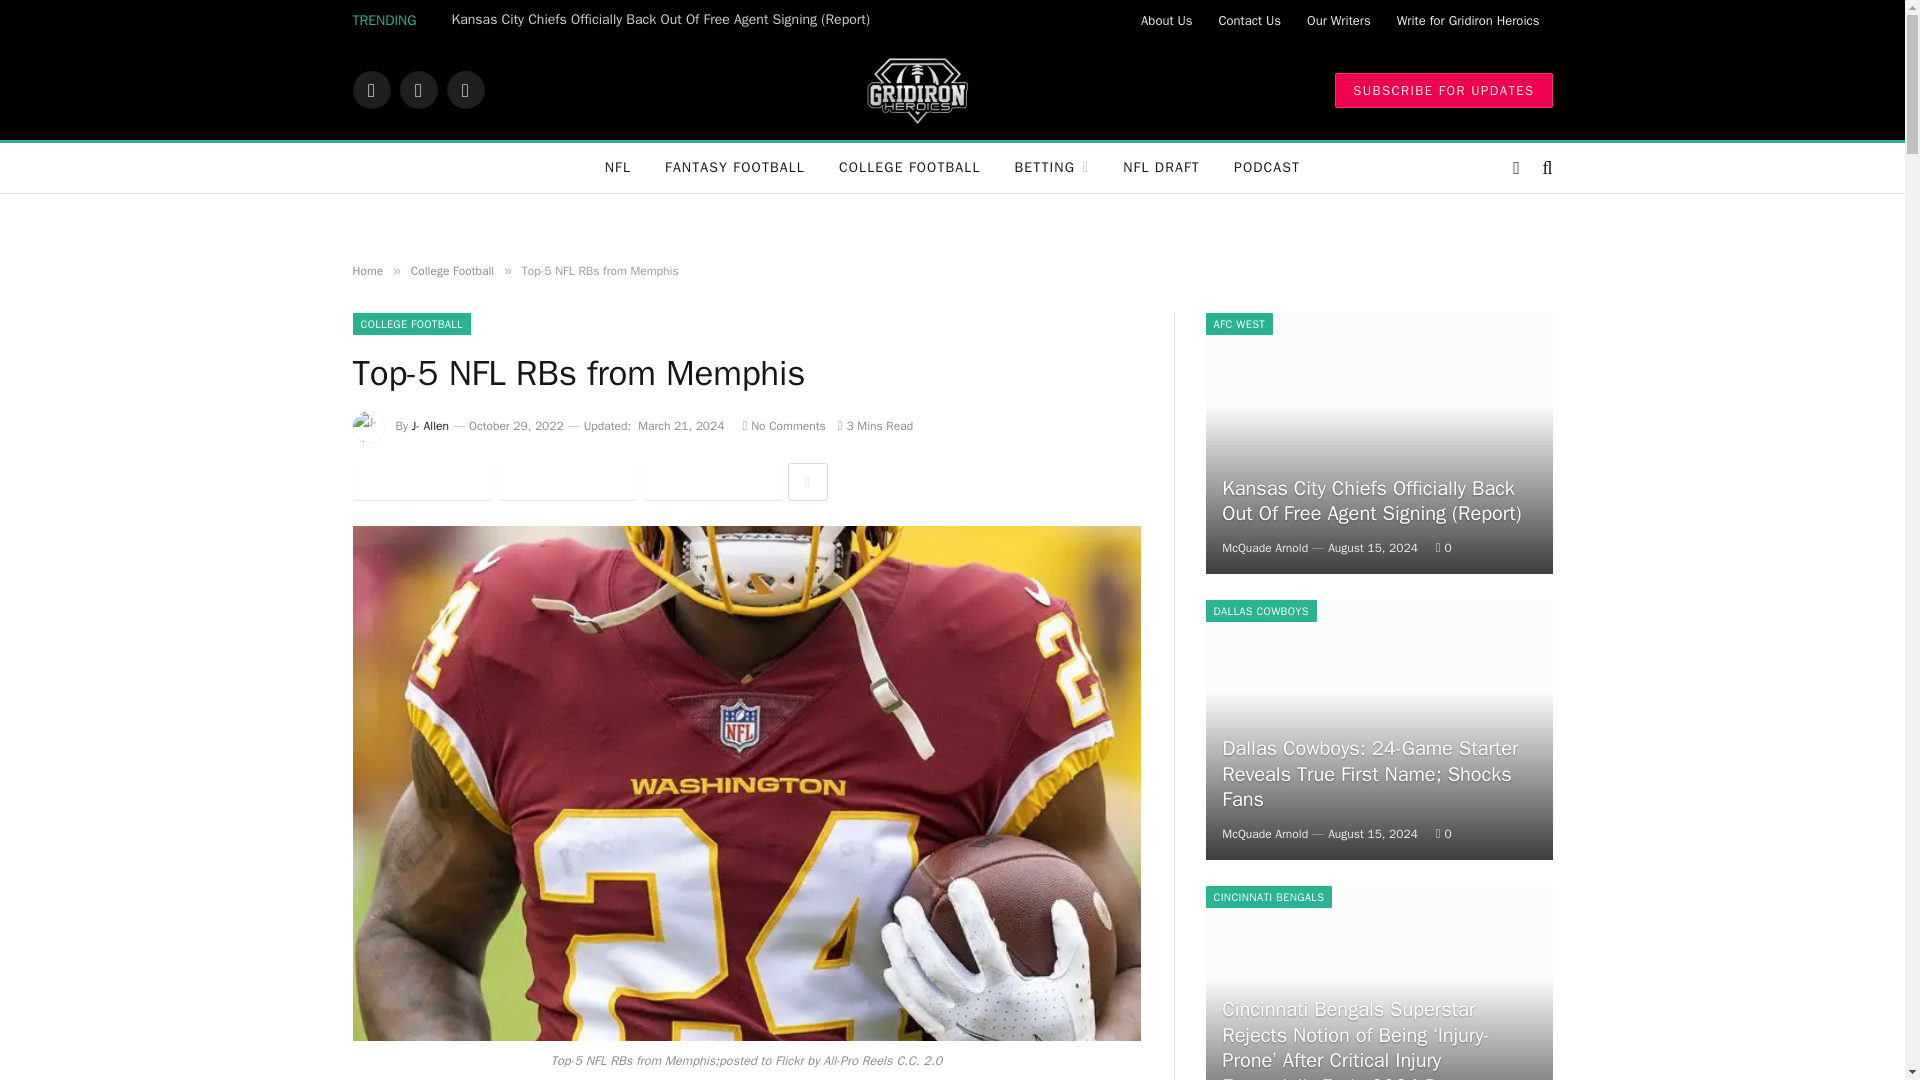 This screenshot has height=1080, width=1920. Describe the element at coordinates (807, 482) in the screenshot. I see `Show More Social Sharing` at that location.